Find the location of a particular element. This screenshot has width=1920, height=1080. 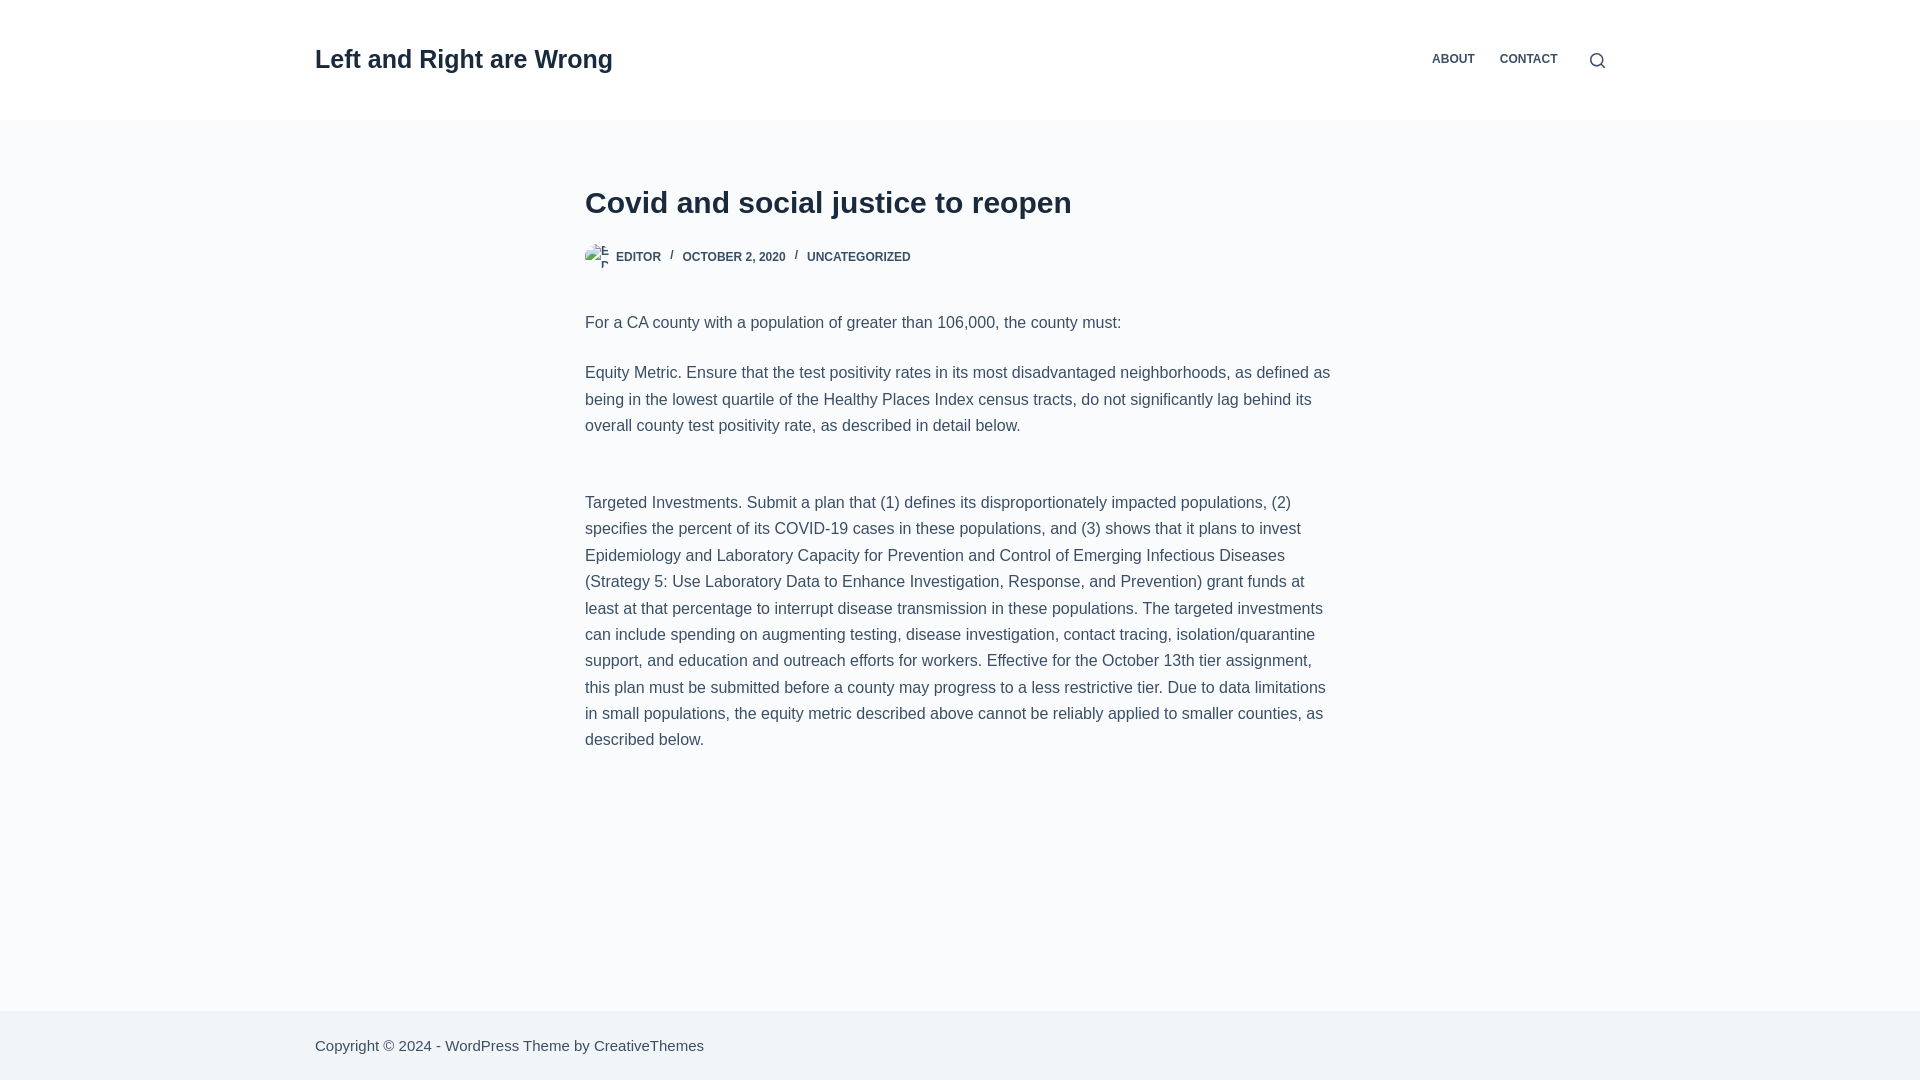

Skip to content is located at coordinates (20, 10).